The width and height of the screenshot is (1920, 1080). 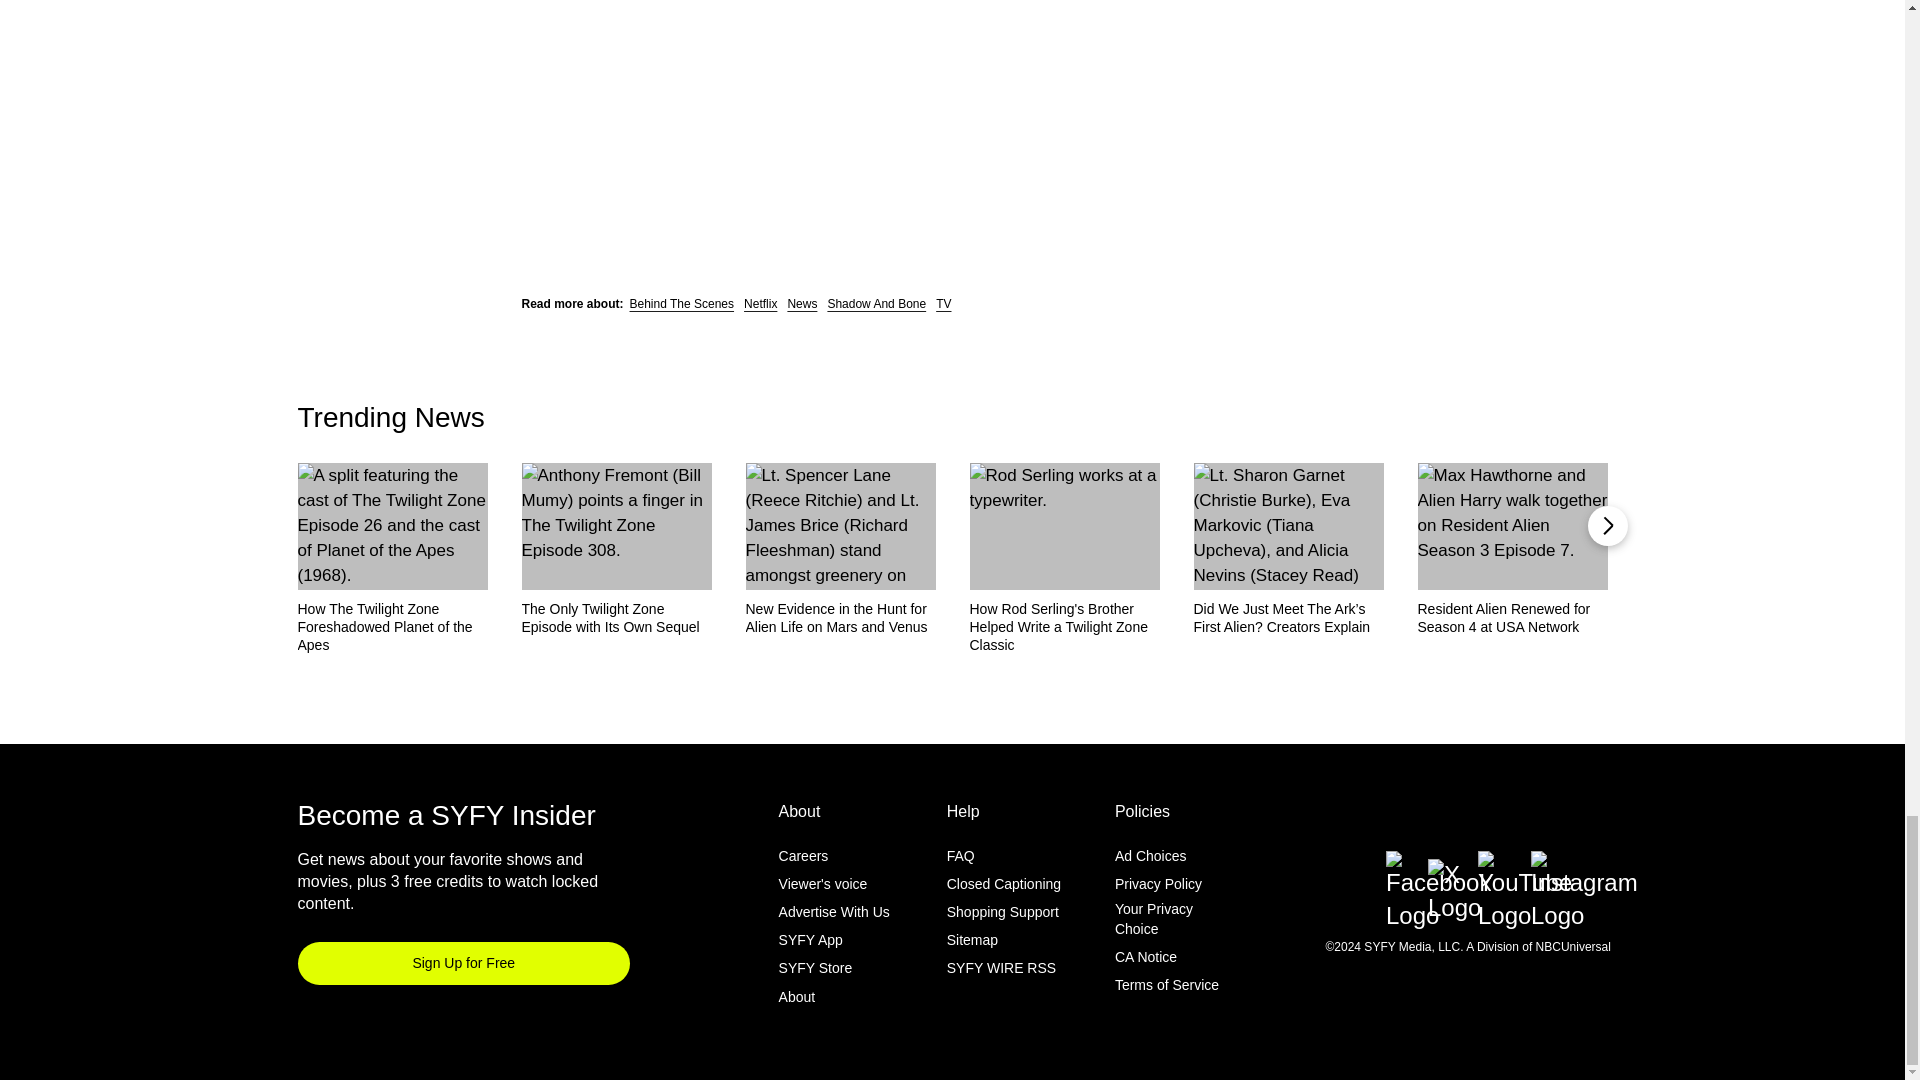 I want to click on New Evidence in the Hunt for Alien Life on Mars and Venus, so click(x=841, y=618).